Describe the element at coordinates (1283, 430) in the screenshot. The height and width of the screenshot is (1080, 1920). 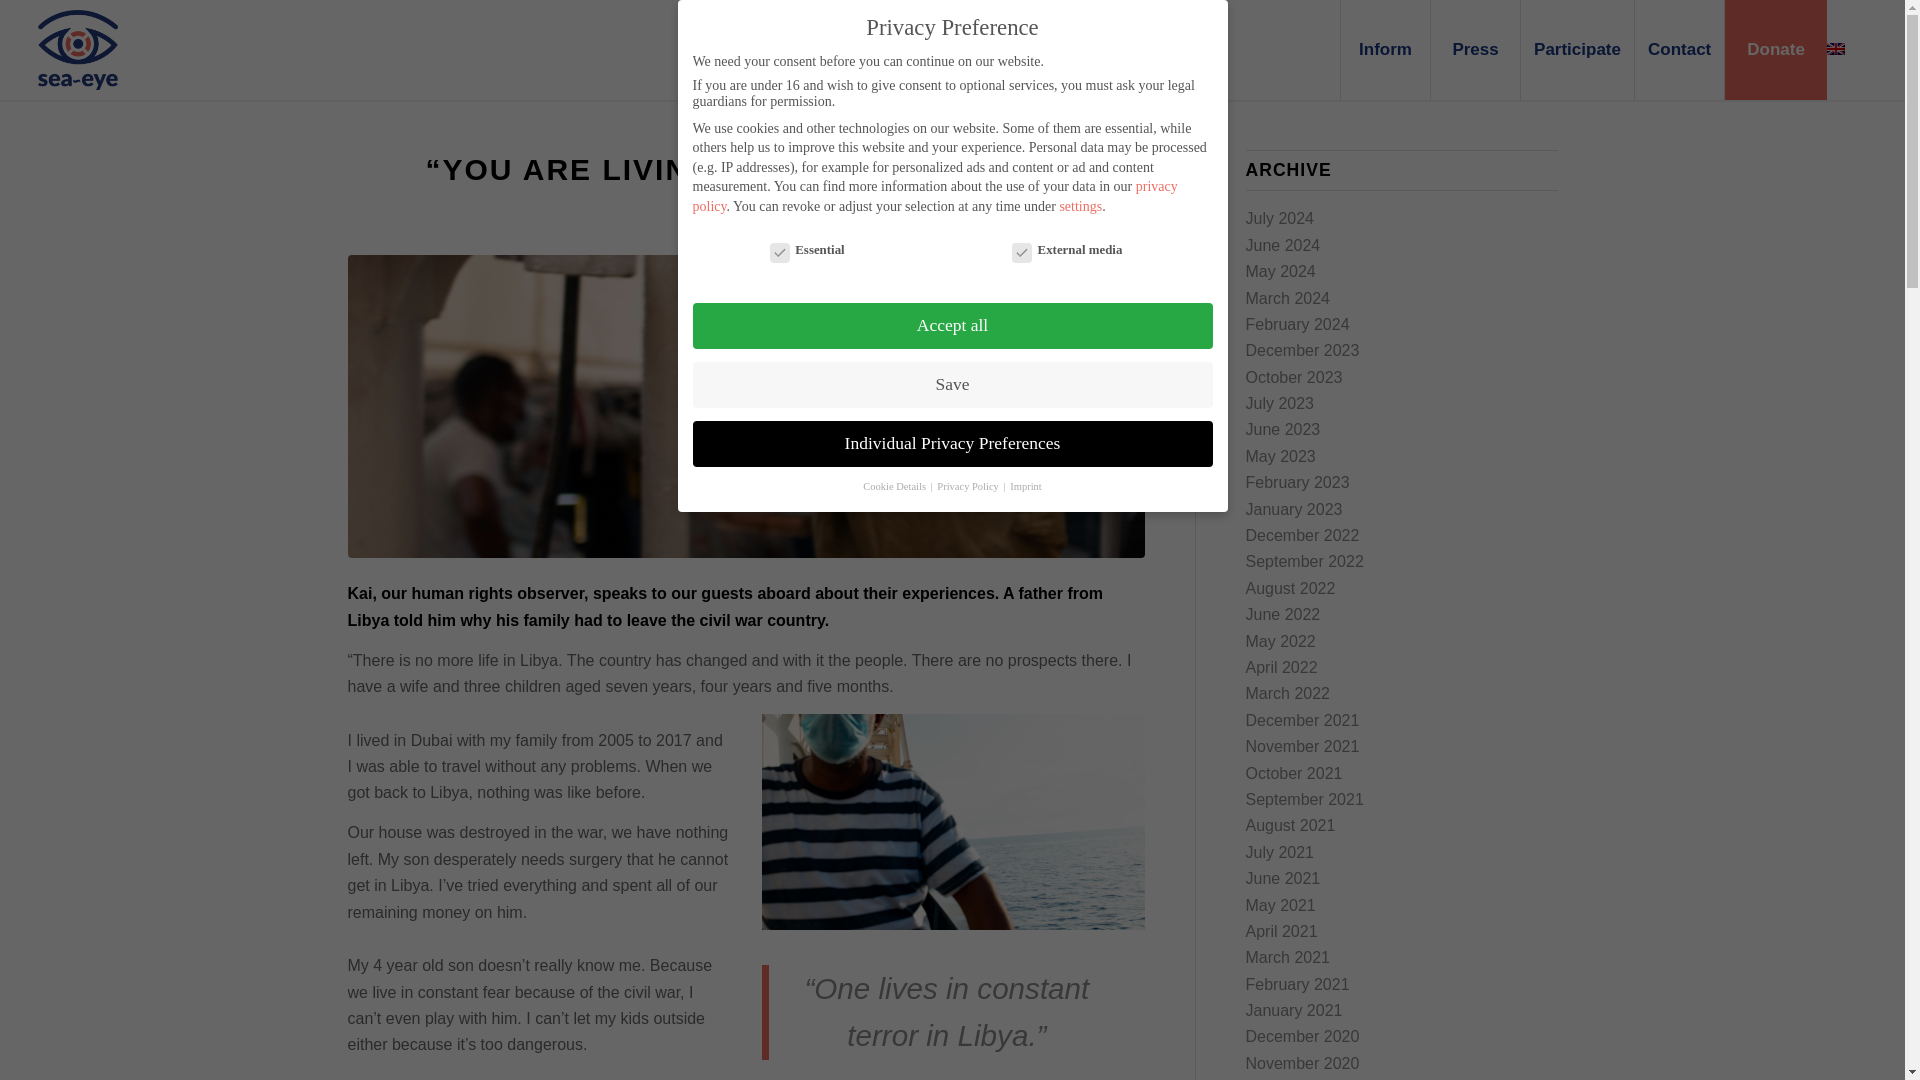
I see `June 2023` at that location.